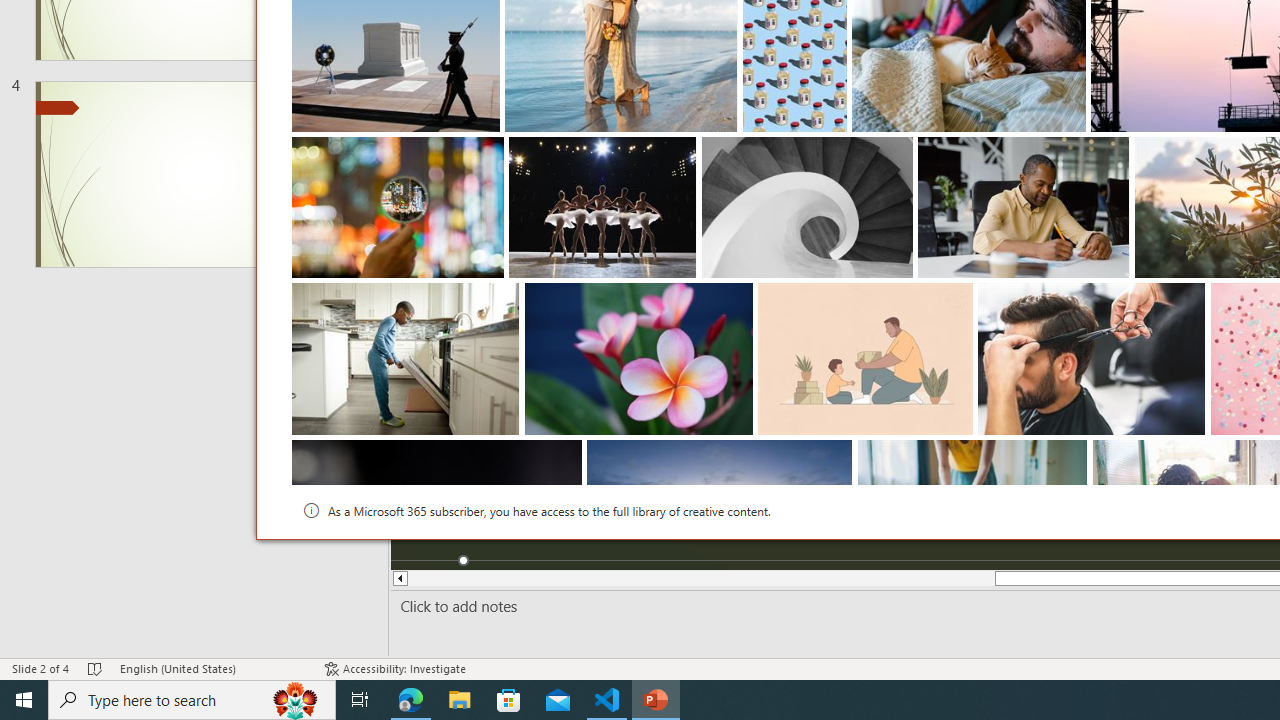  Describe the element at coordinates (1073, 454) in the screenshot. I see `Thumbnail` at that location.